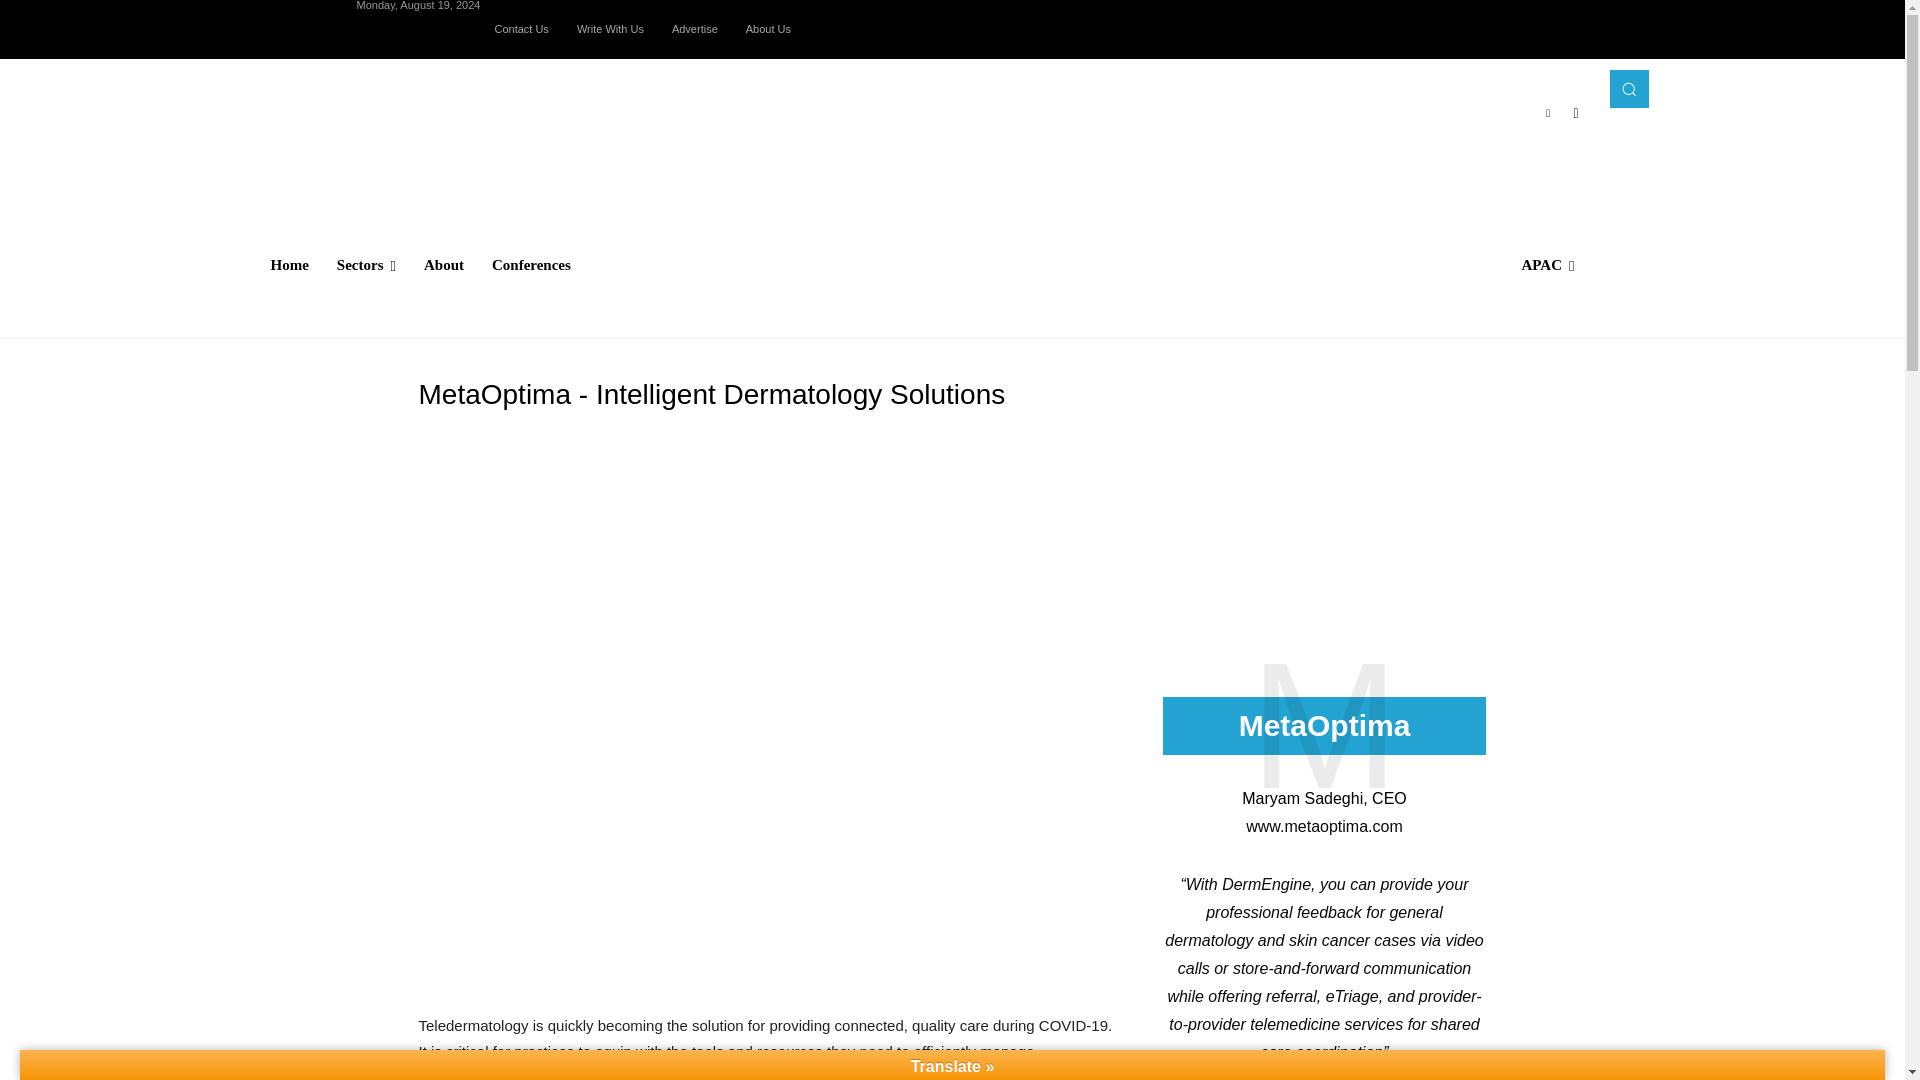 This screenshot has height=1080, width=1920. What do you see at coordinates (768, 28) in the screenshot?
I see `About Us` at bounding box center [768, 28].